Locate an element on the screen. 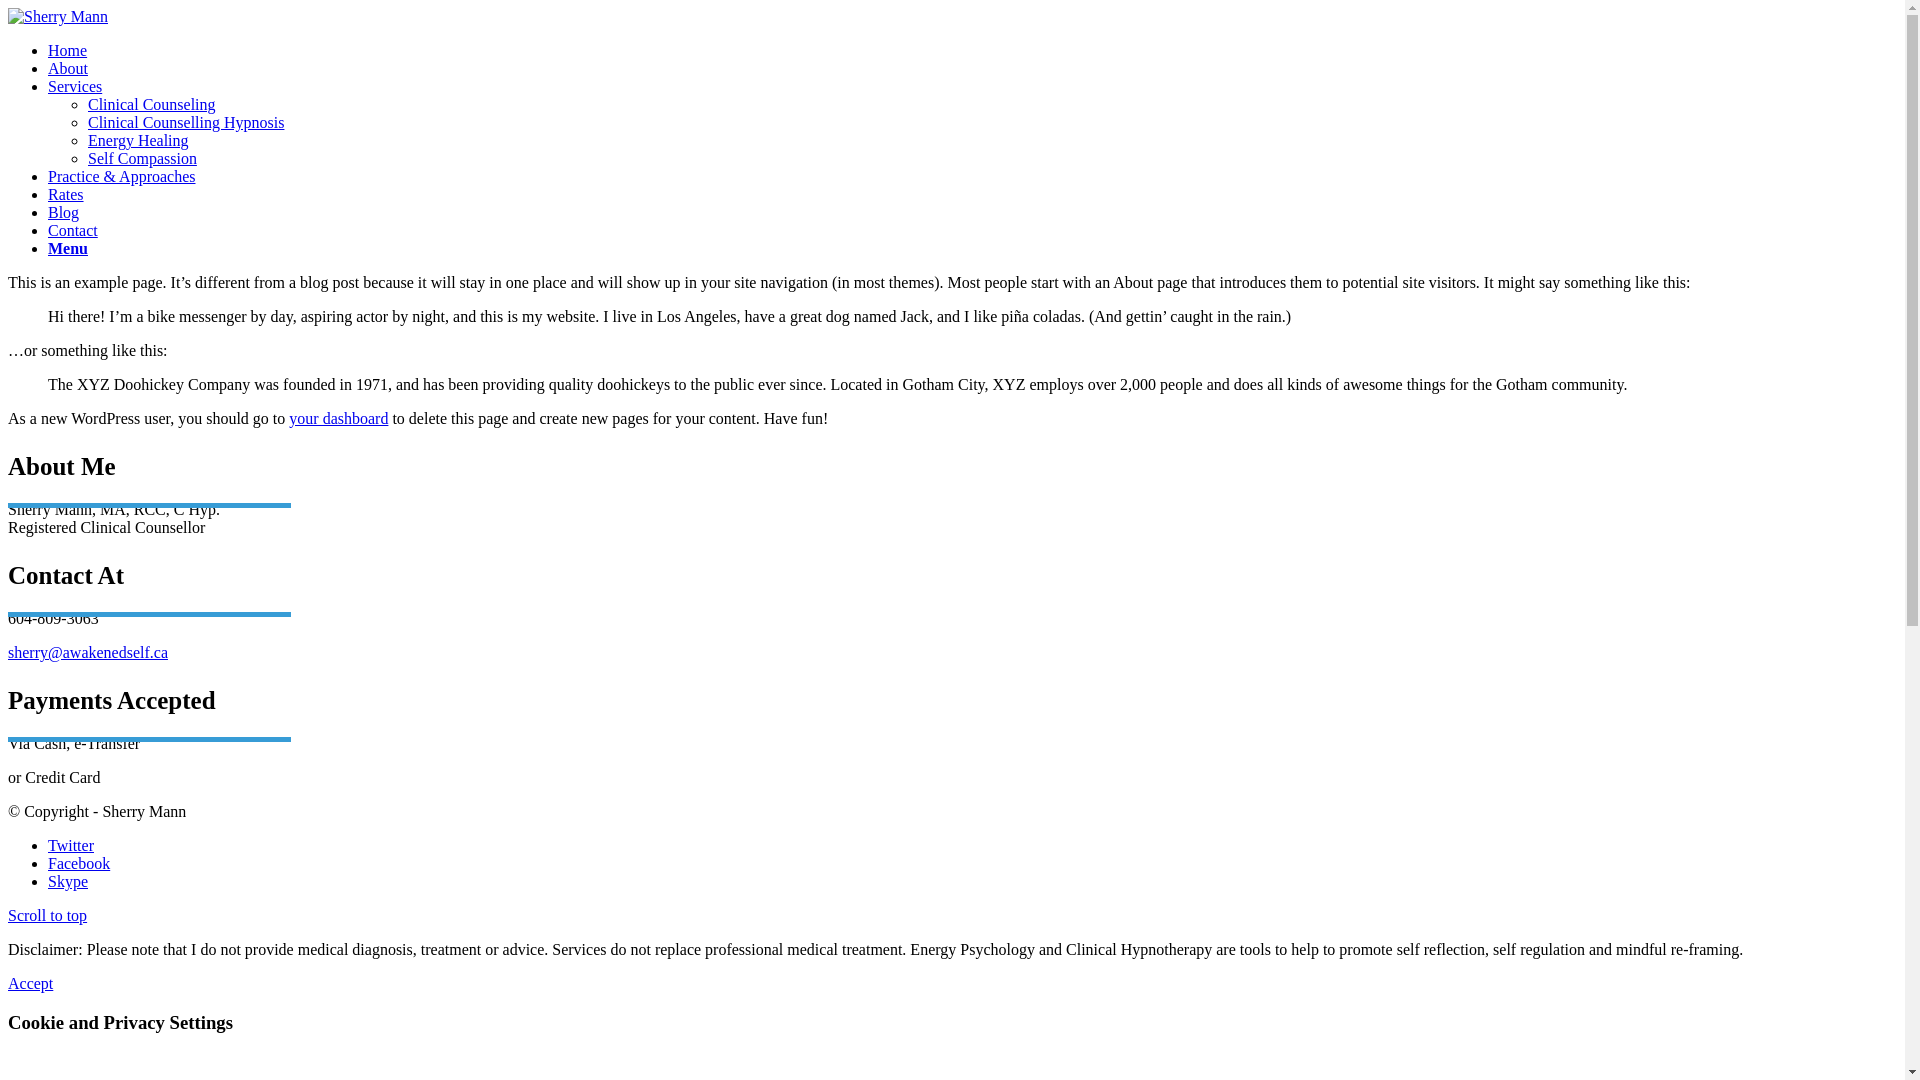 Image resolution: width=1920 pixels, height=1080 pixels. Home is located at coordinates (68, 50).